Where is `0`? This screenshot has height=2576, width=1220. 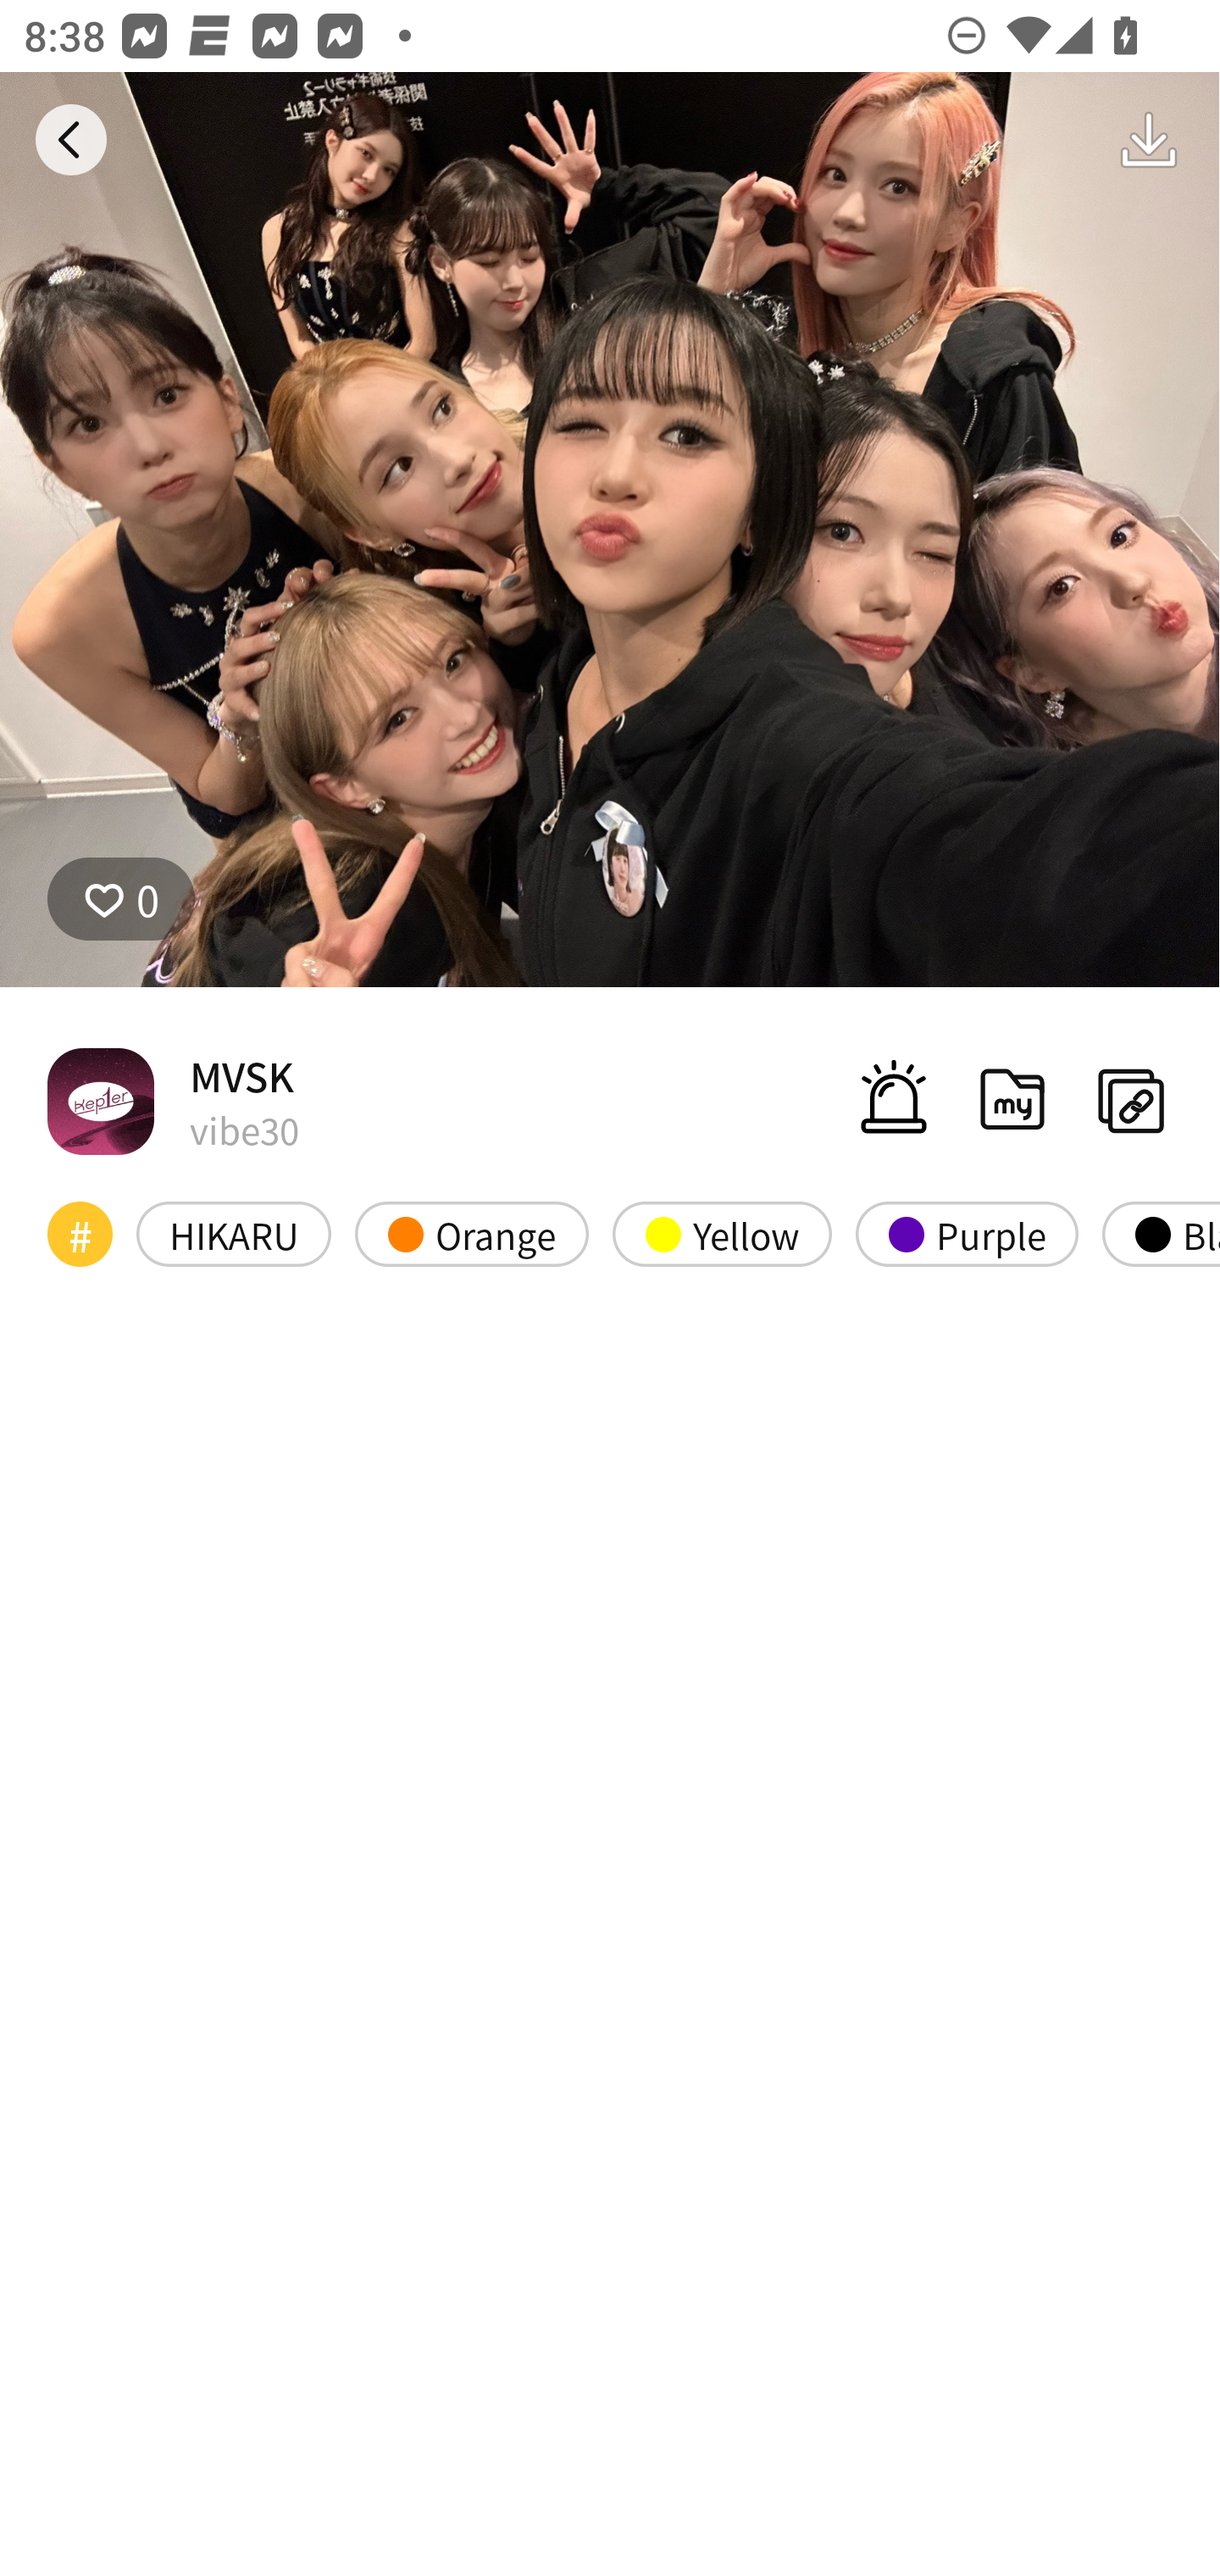 0 is located at coordinates (121, 898).